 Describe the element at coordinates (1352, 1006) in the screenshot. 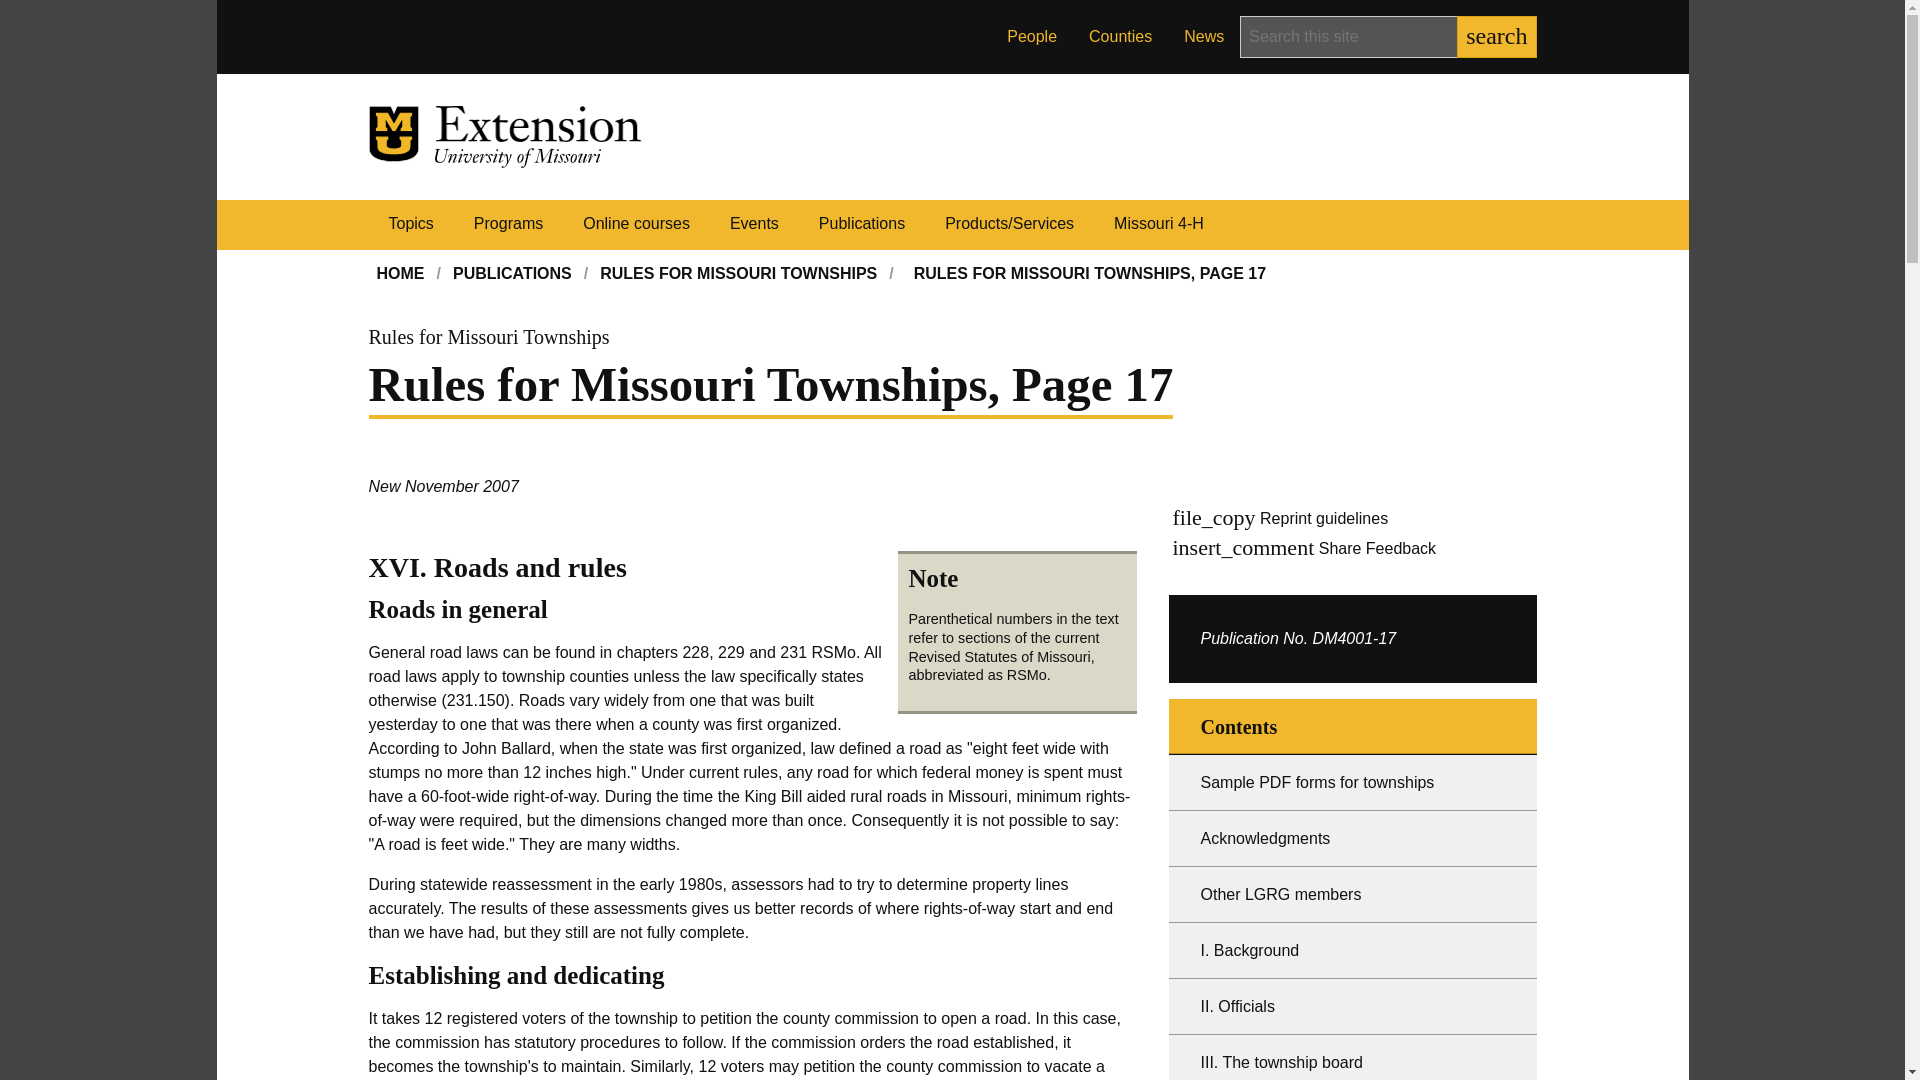

I see `II. Officials` at that location.